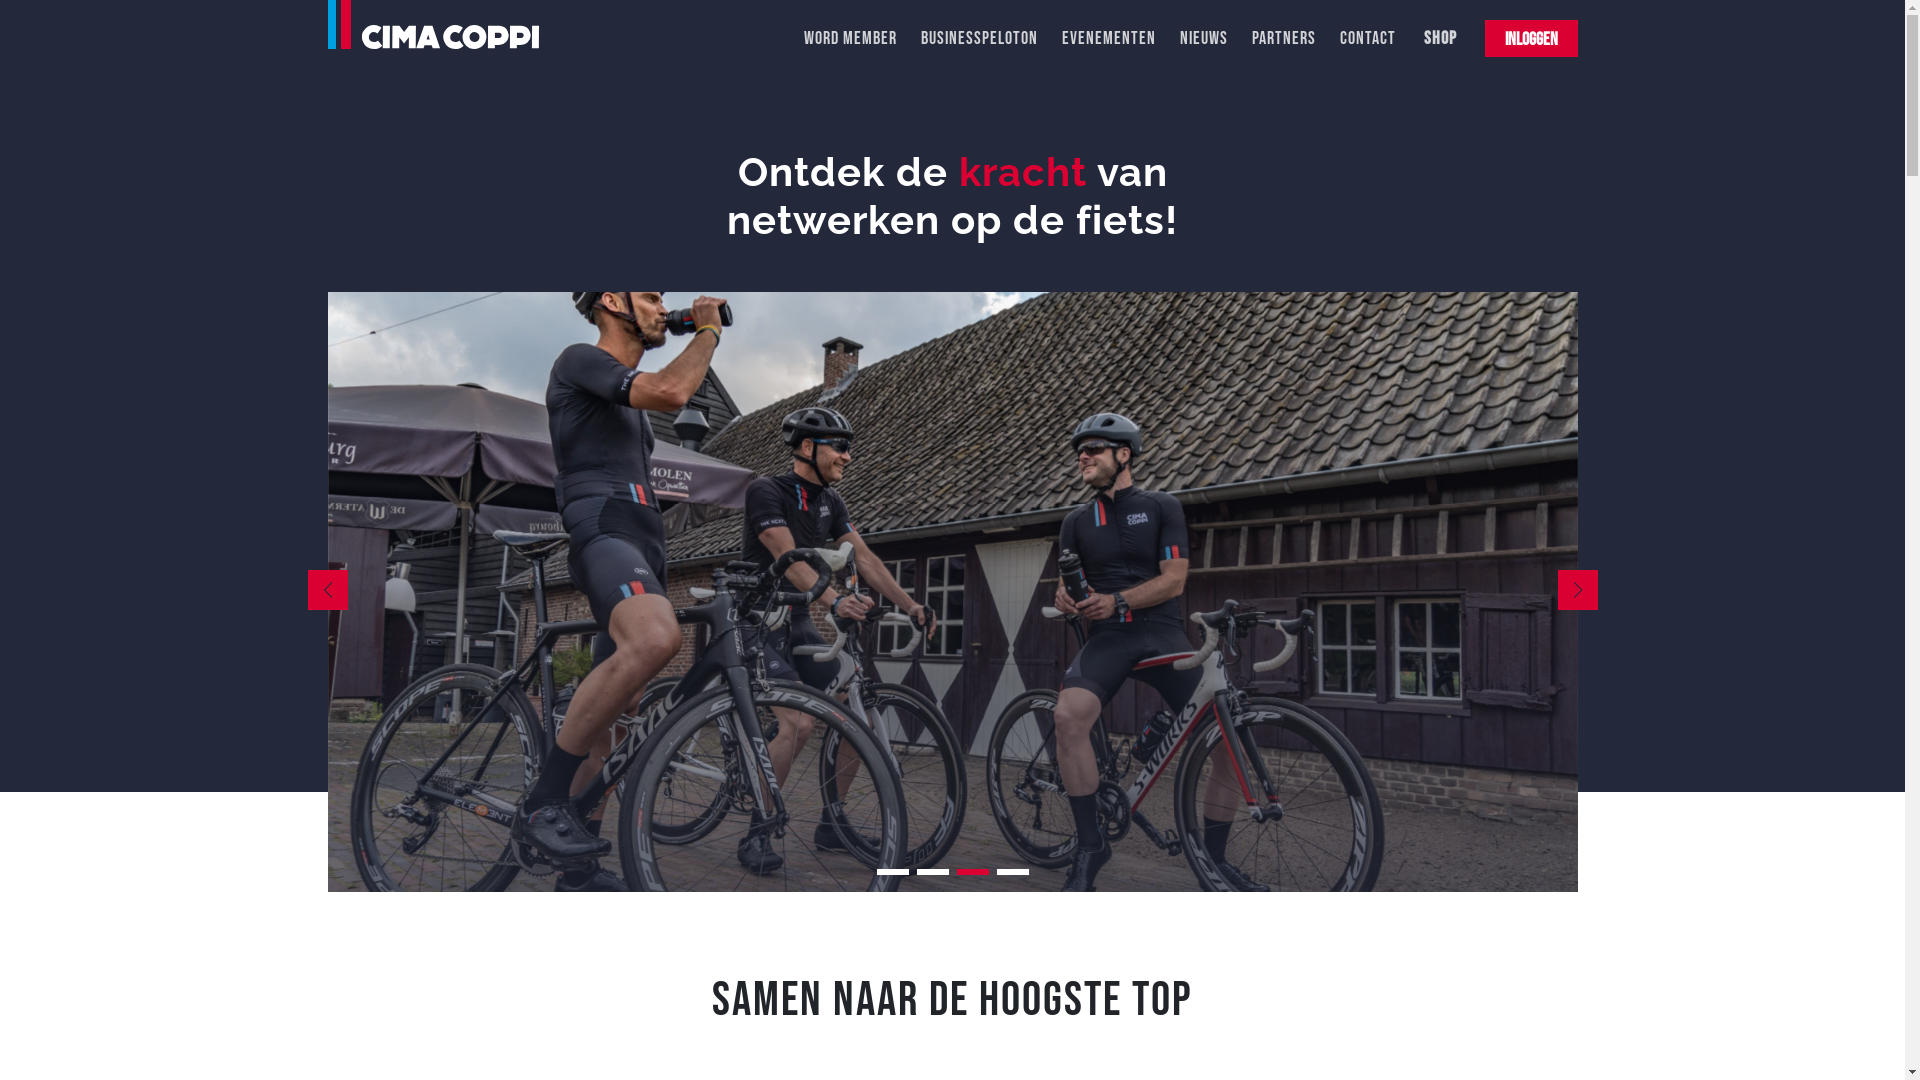 This screenshot has width=1920, height=1080. Describe the element at coordinates (1284, 38) in the screenshot. I see `PARTNERS` at that location.